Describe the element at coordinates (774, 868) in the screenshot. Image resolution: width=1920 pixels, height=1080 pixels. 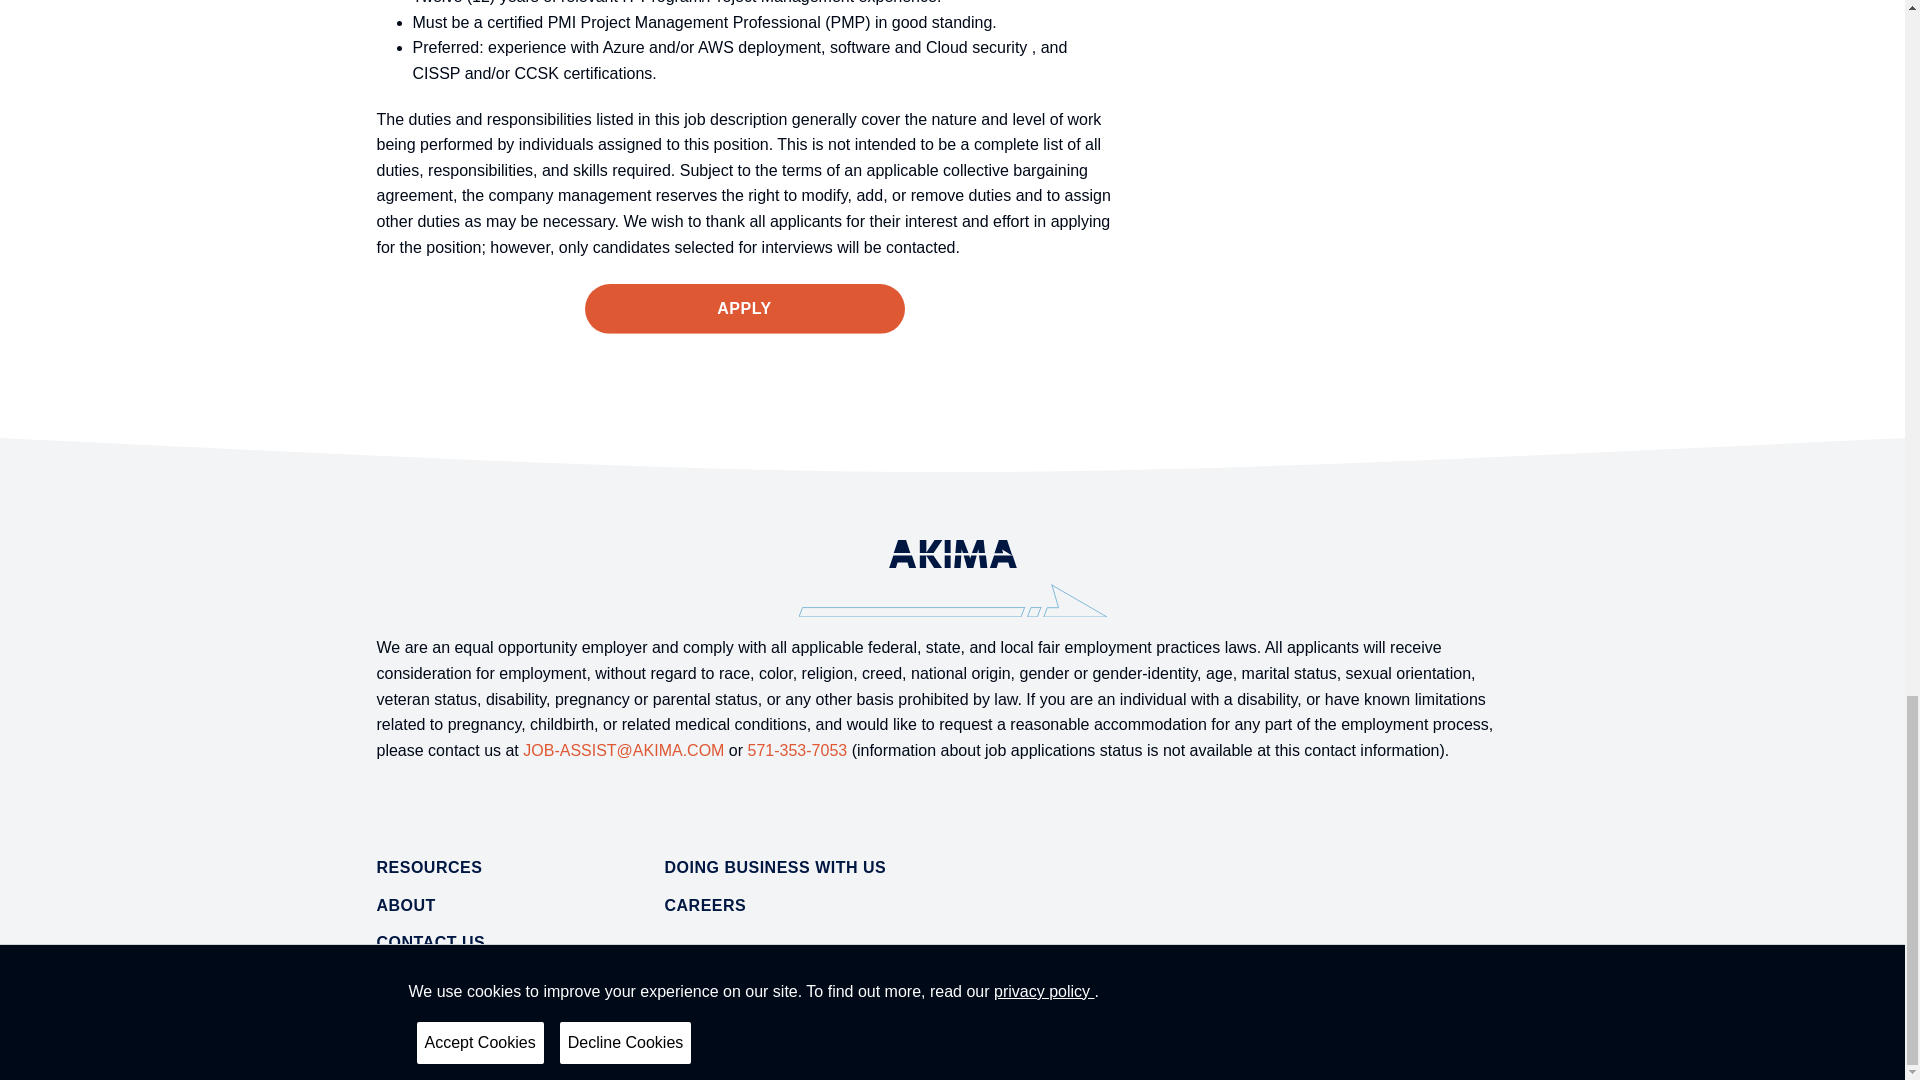
I see `DOING BUSINESS WITH US` at that location.